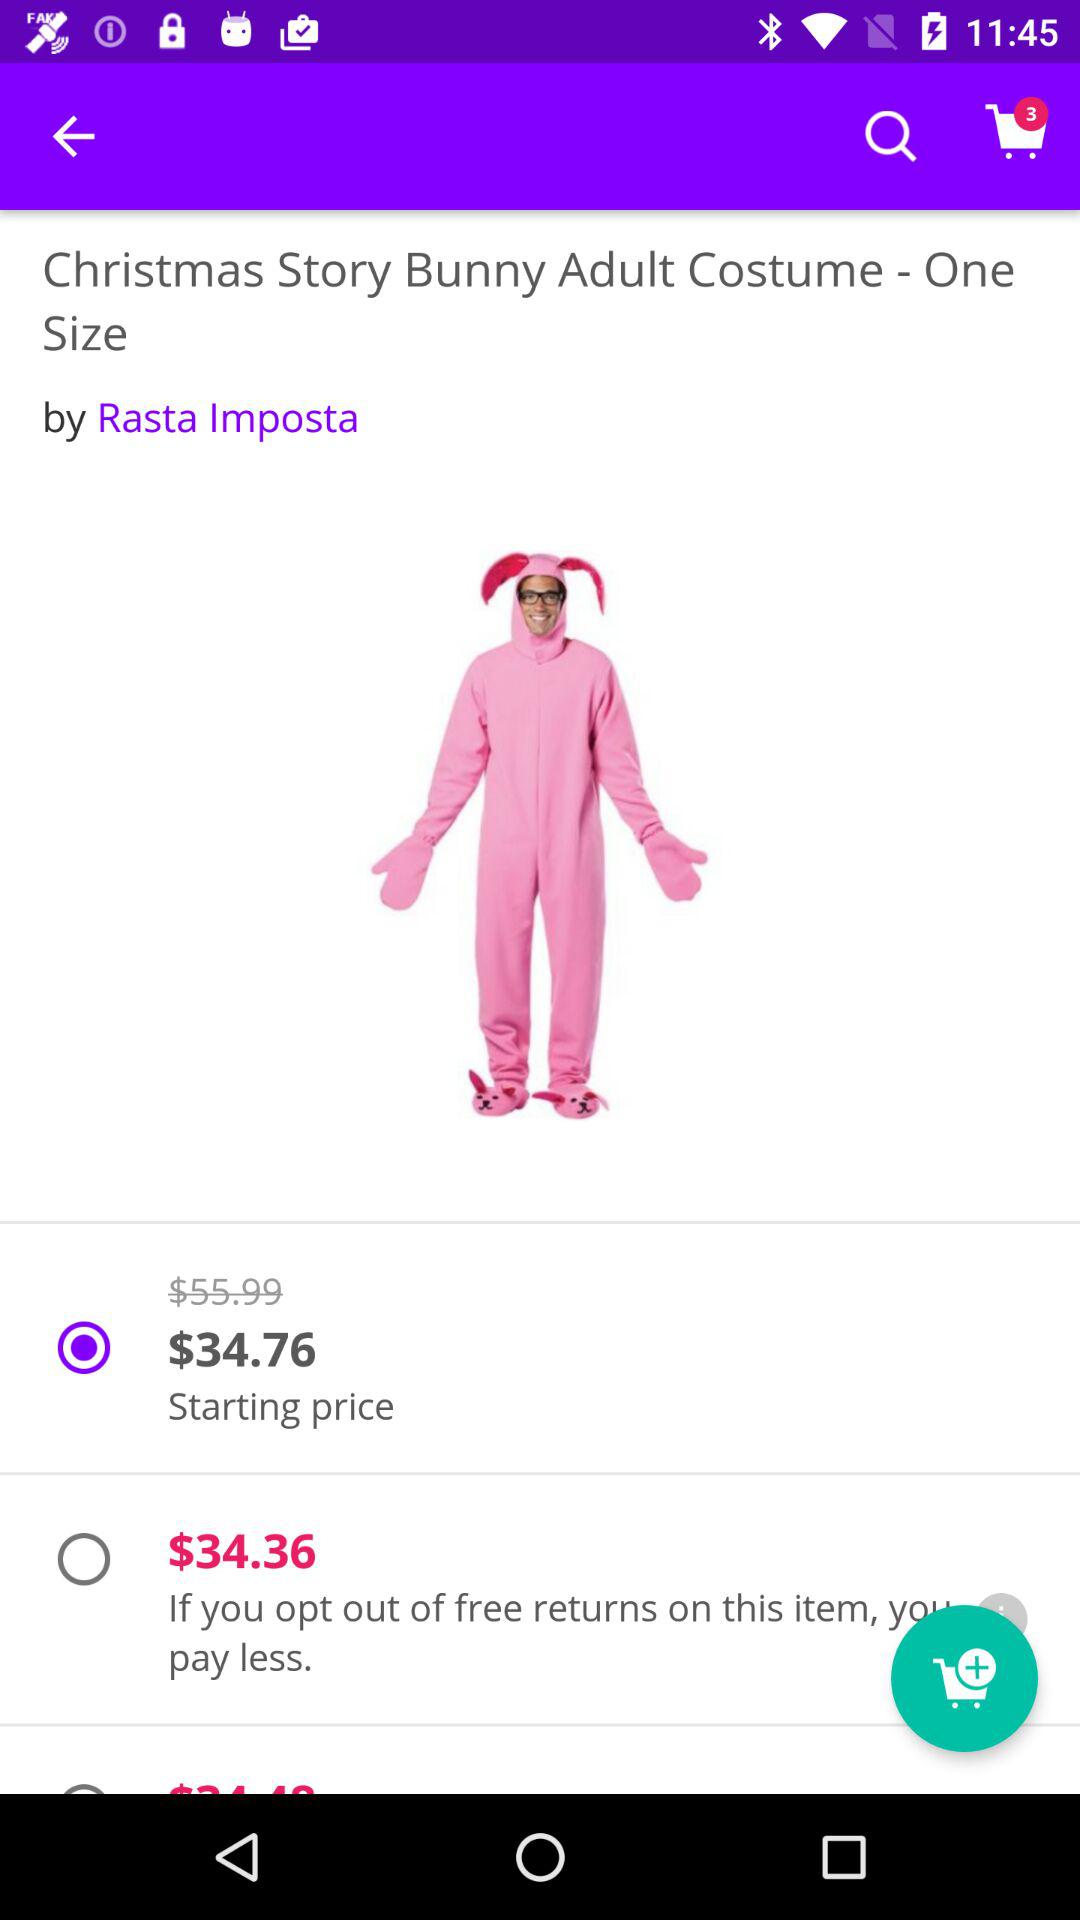  I want to click on select the icon next to if you opt item, so click(1001, 1619).